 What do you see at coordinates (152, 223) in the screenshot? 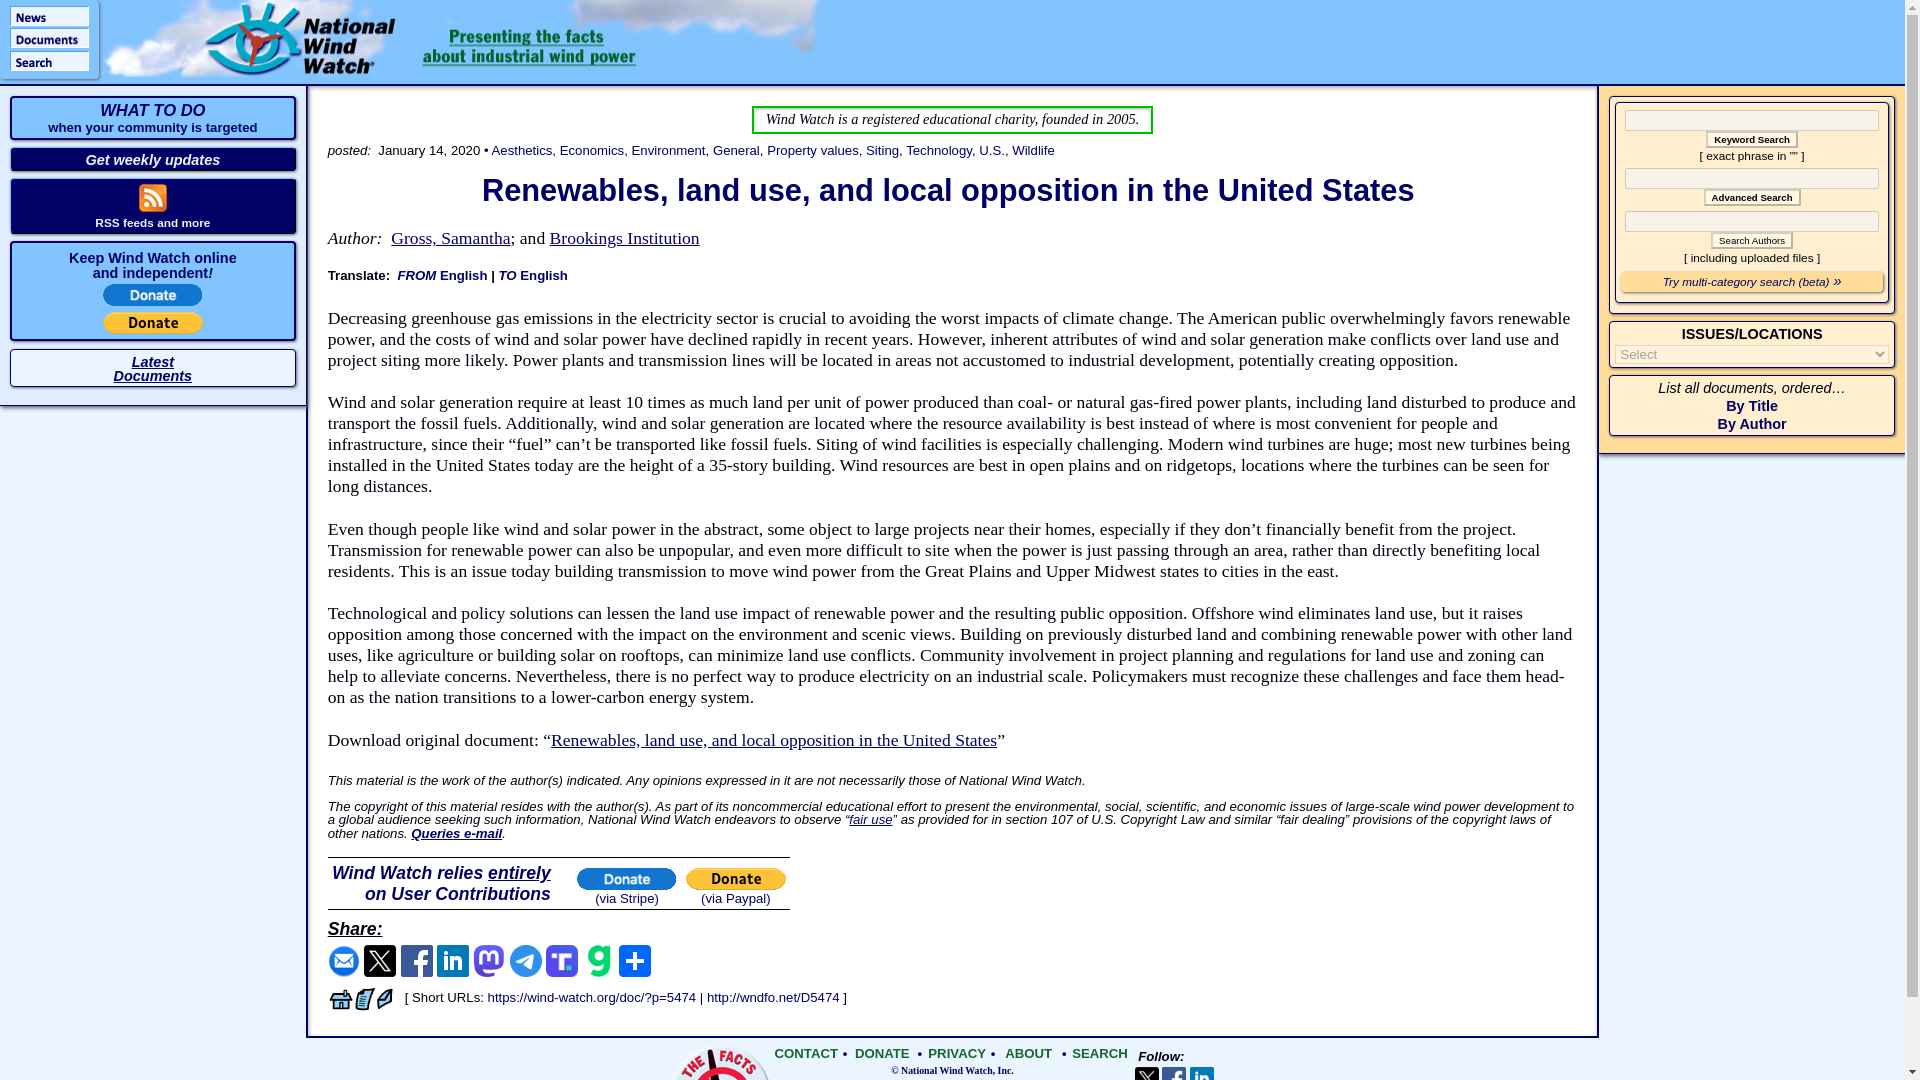
I see `Siting` at bounding box center [152, 223].